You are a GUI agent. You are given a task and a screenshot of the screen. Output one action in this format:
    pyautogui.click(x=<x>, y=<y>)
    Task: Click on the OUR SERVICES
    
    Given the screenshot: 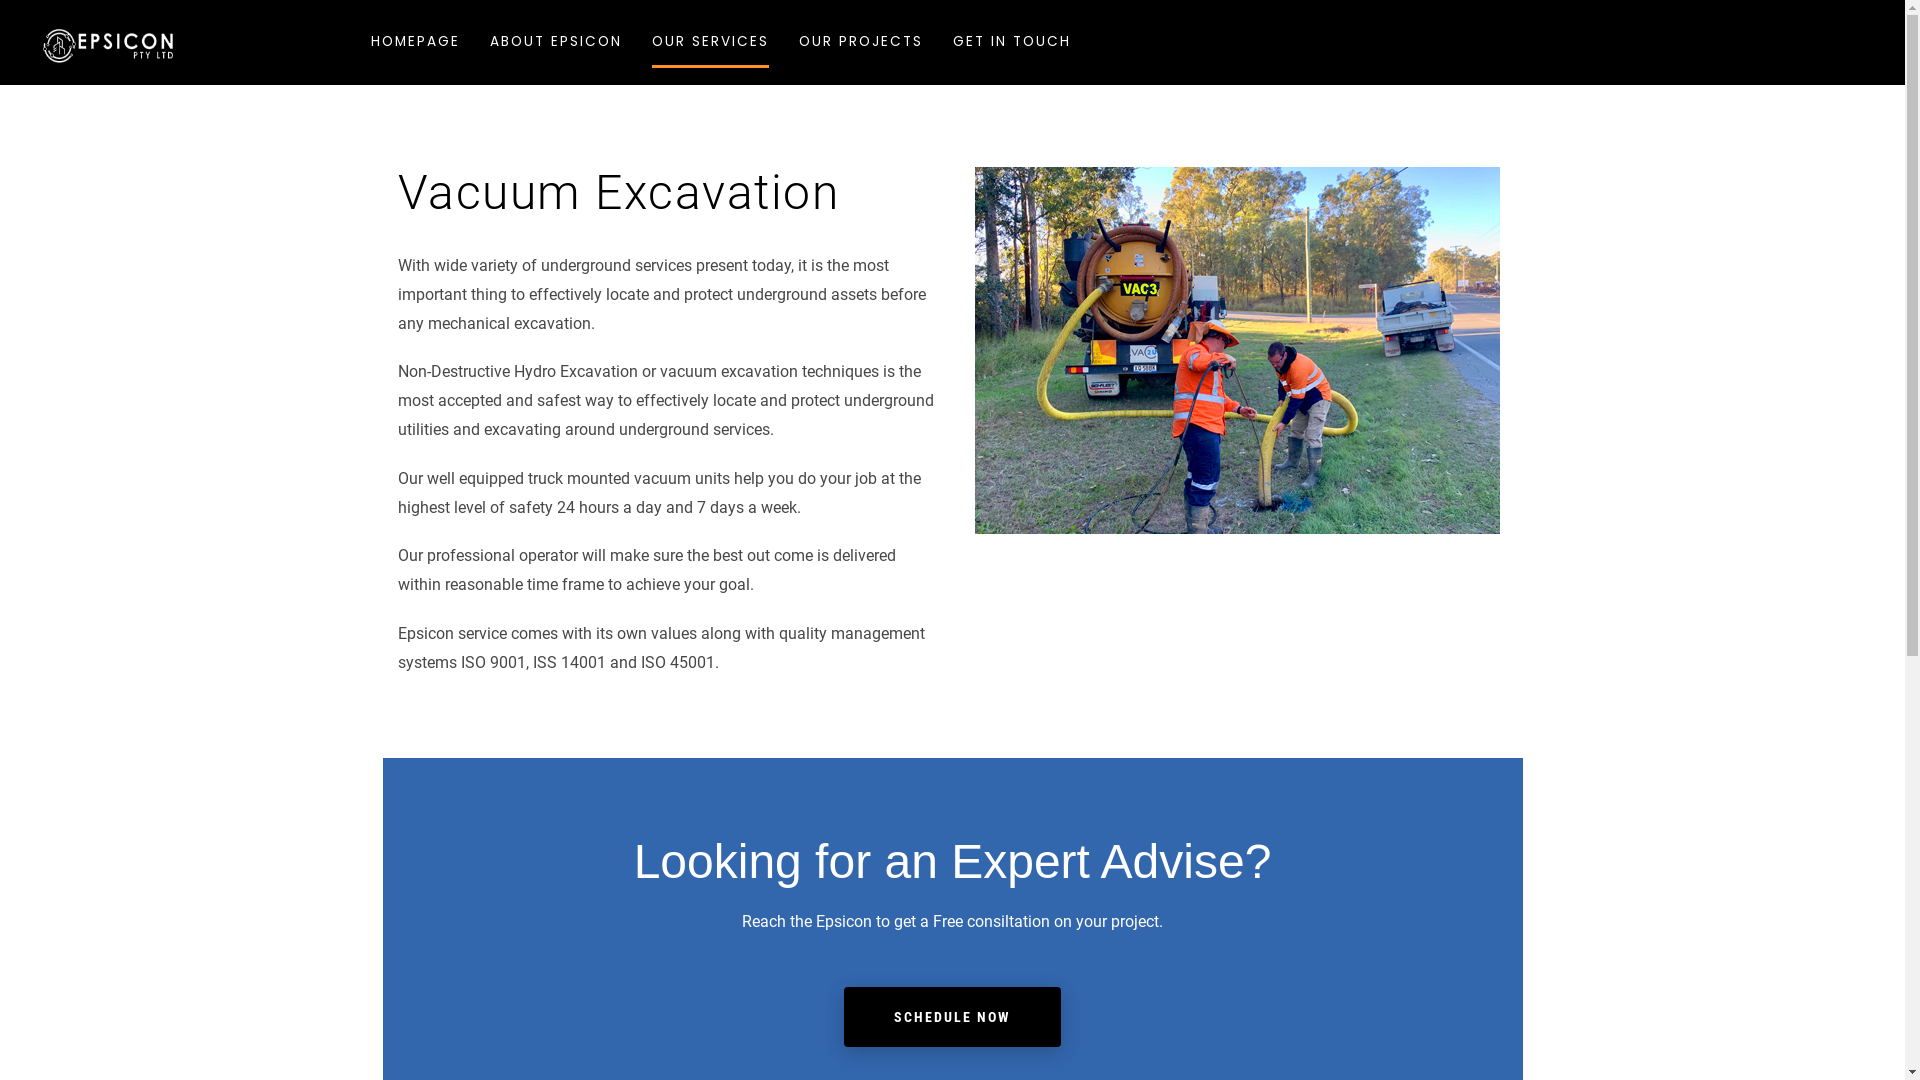 What is the action you would take?
    pyautogui.click(x=710, y=34)
    